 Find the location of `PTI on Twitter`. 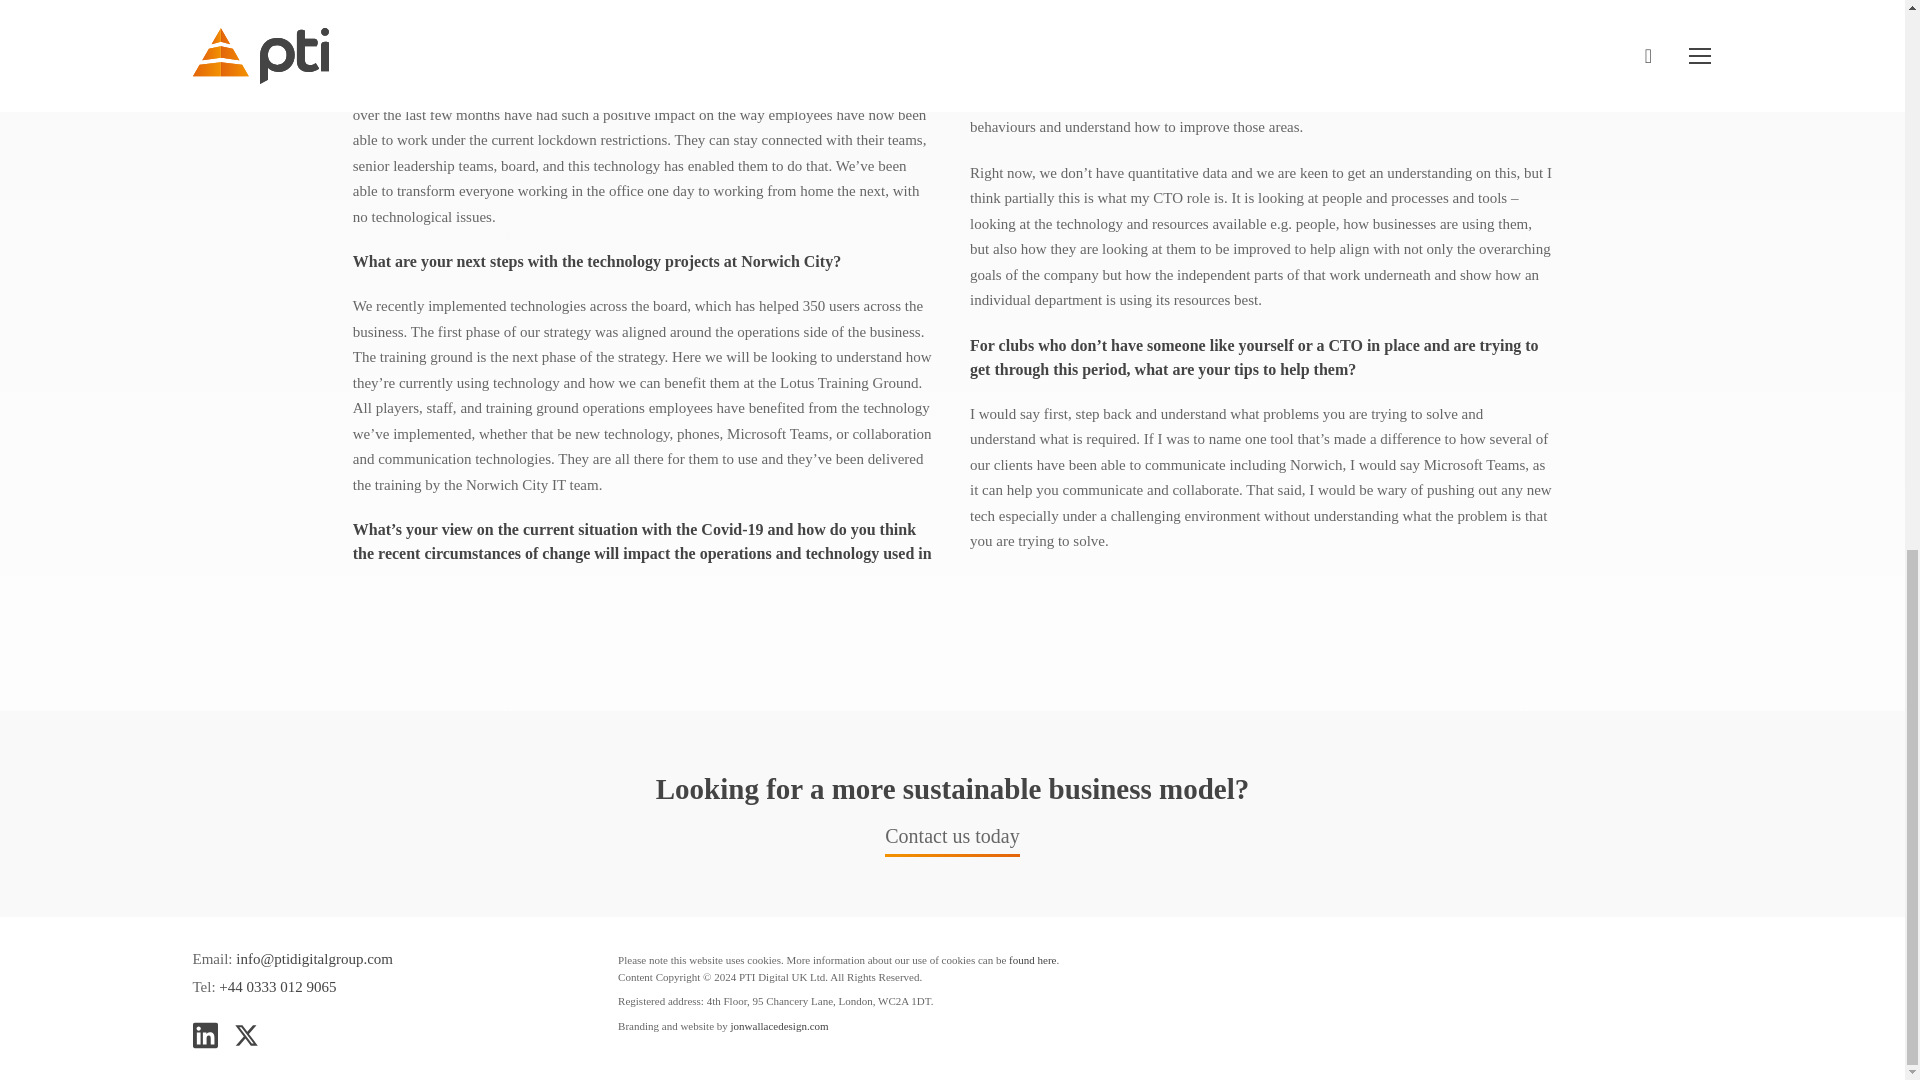

PTI on Twitter is located at coordinates (246, 1033).